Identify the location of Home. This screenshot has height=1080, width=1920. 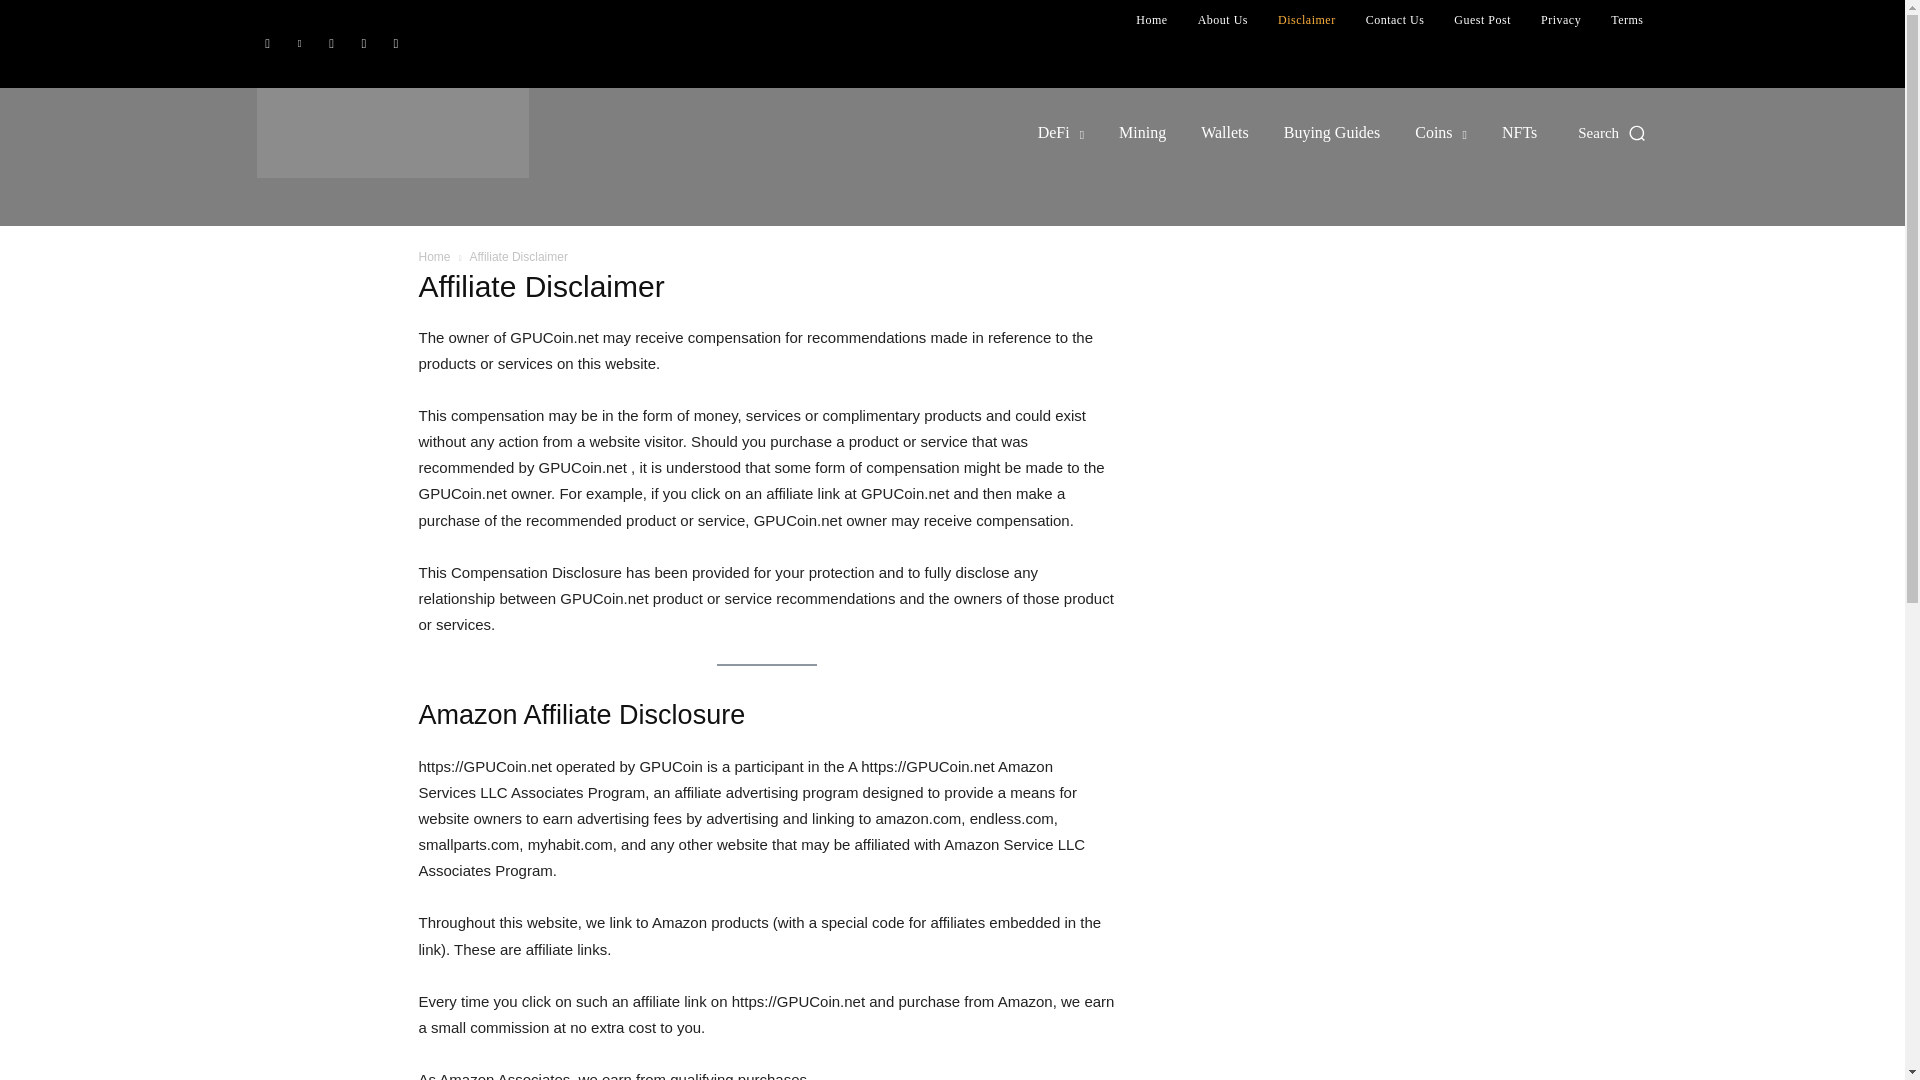
(1150, 20).